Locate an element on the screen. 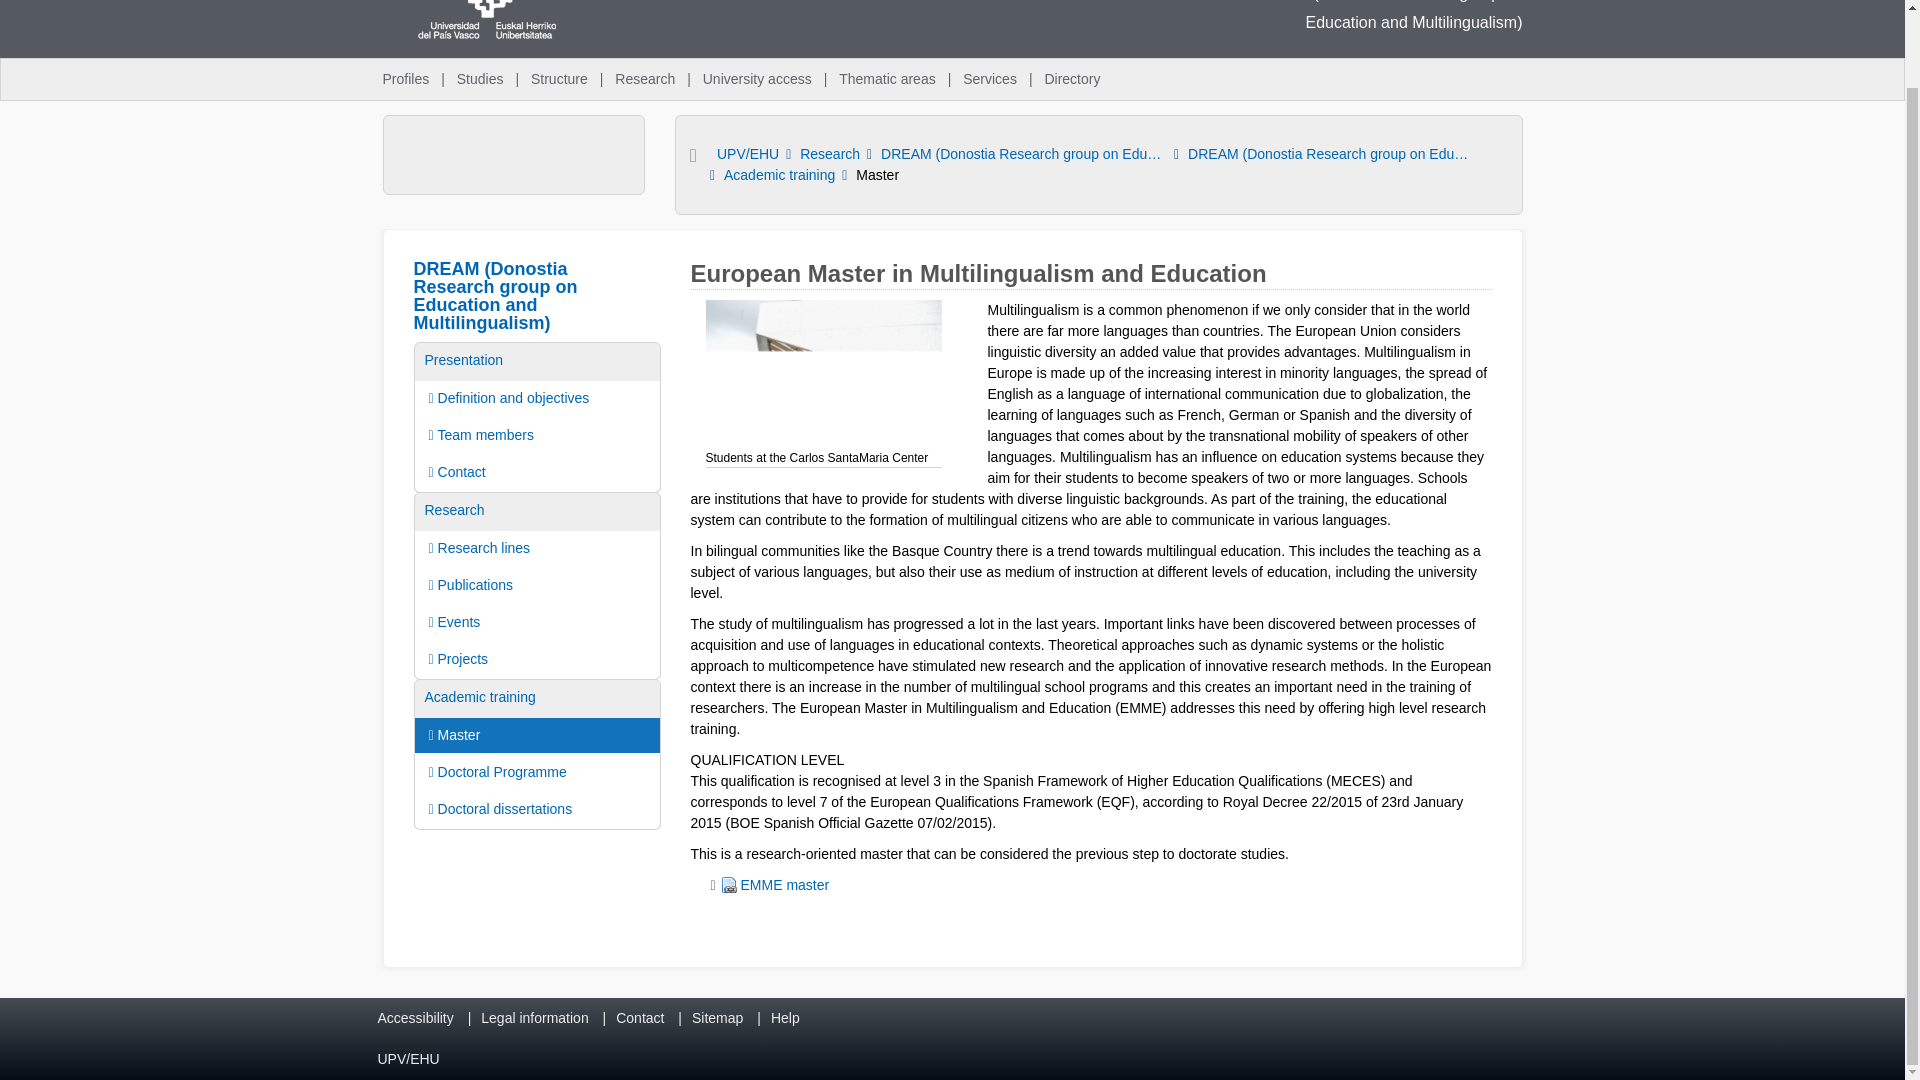  Research is located at coordinates (644, 80).